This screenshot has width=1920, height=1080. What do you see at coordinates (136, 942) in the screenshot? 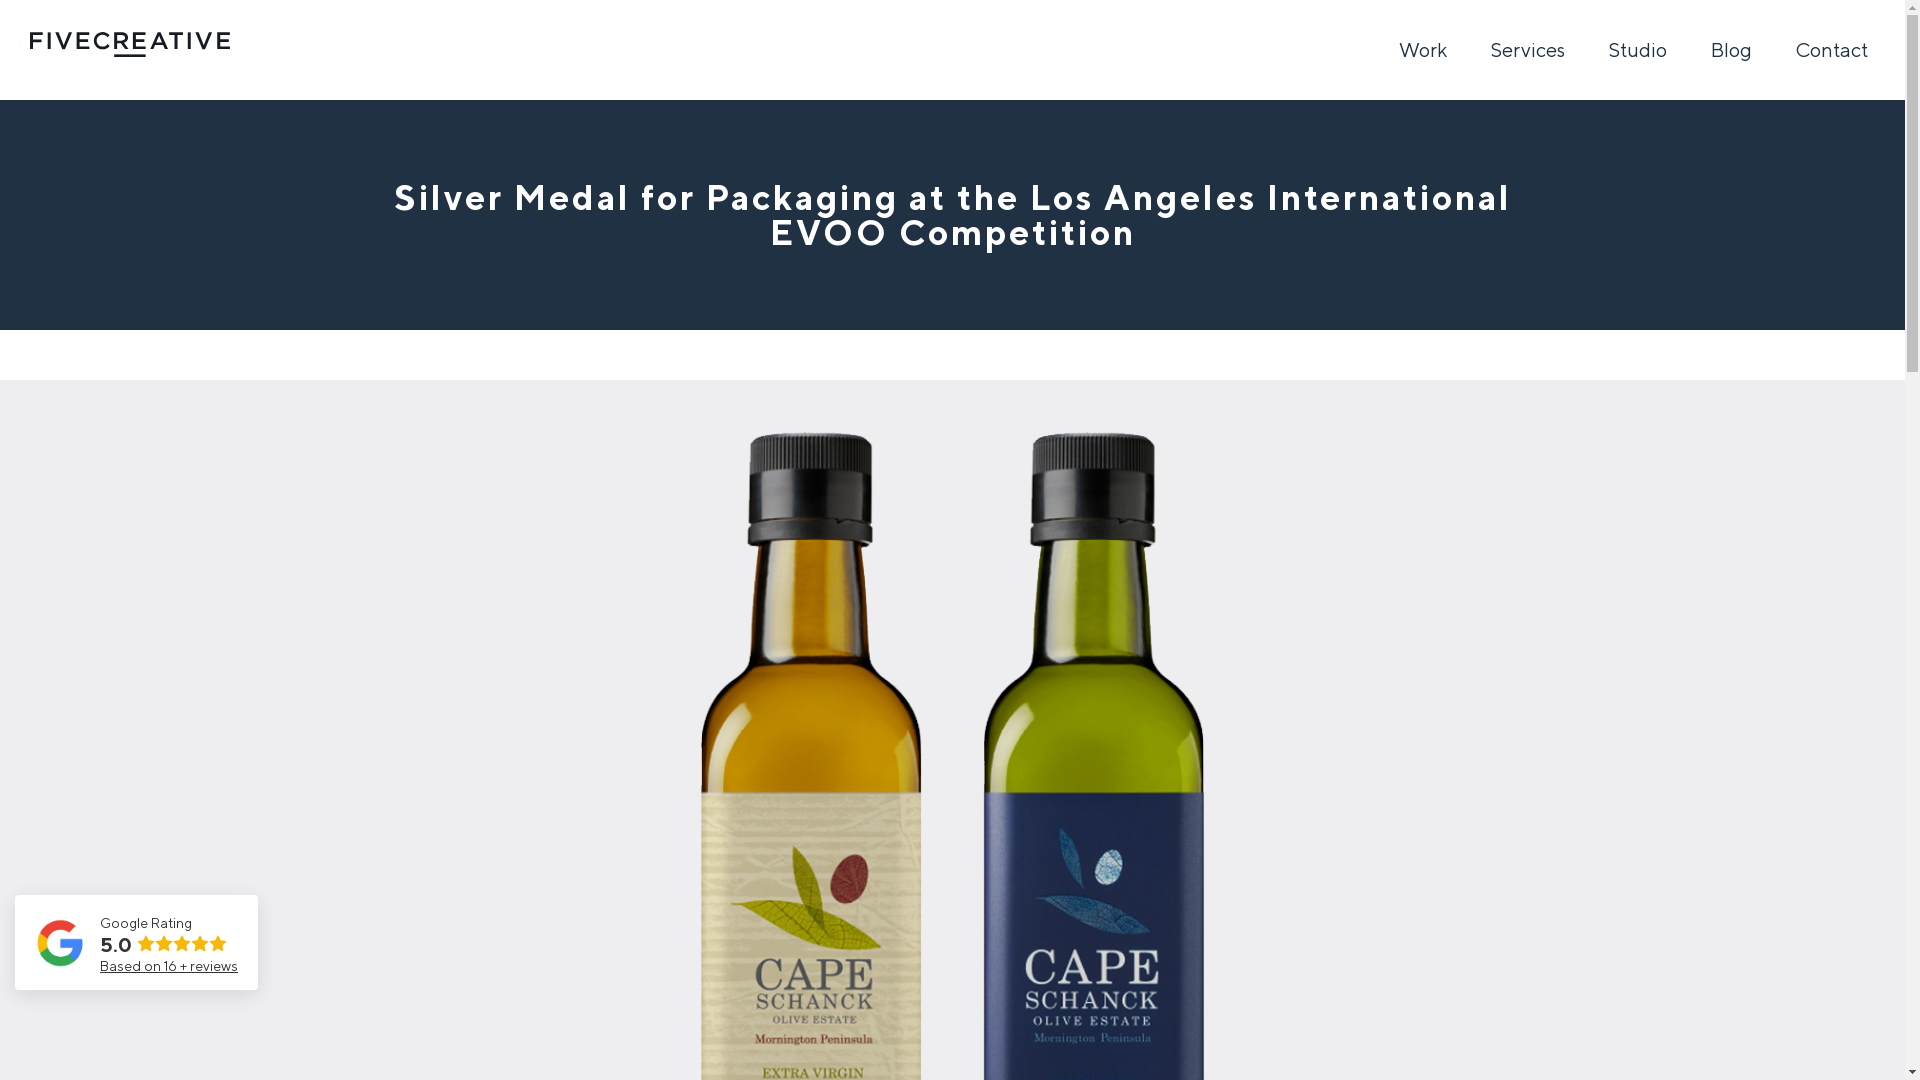
I see `Google Rating
5.0
Based on 16 + reviews` at bounding box center [136, 942].